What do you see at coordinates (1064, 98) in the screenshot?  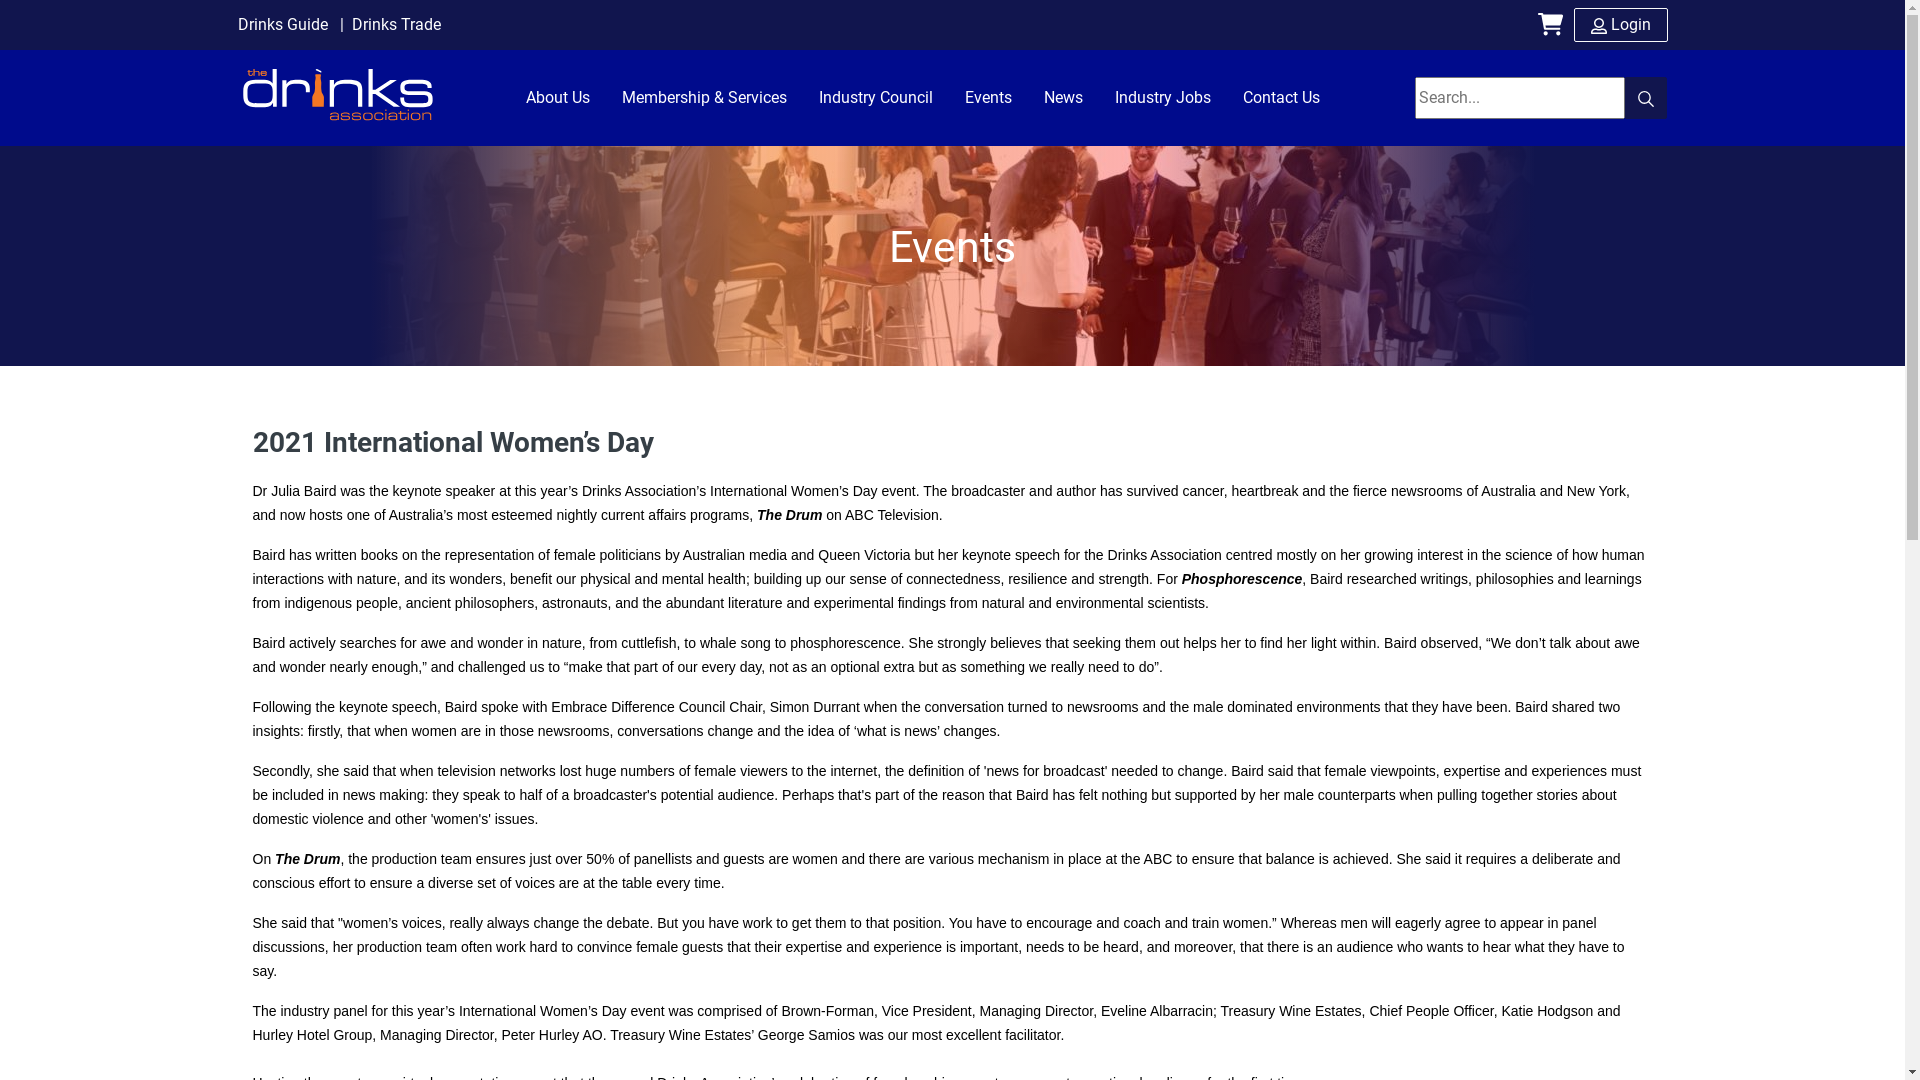 I see `News` at bounding box center [1064, 98].